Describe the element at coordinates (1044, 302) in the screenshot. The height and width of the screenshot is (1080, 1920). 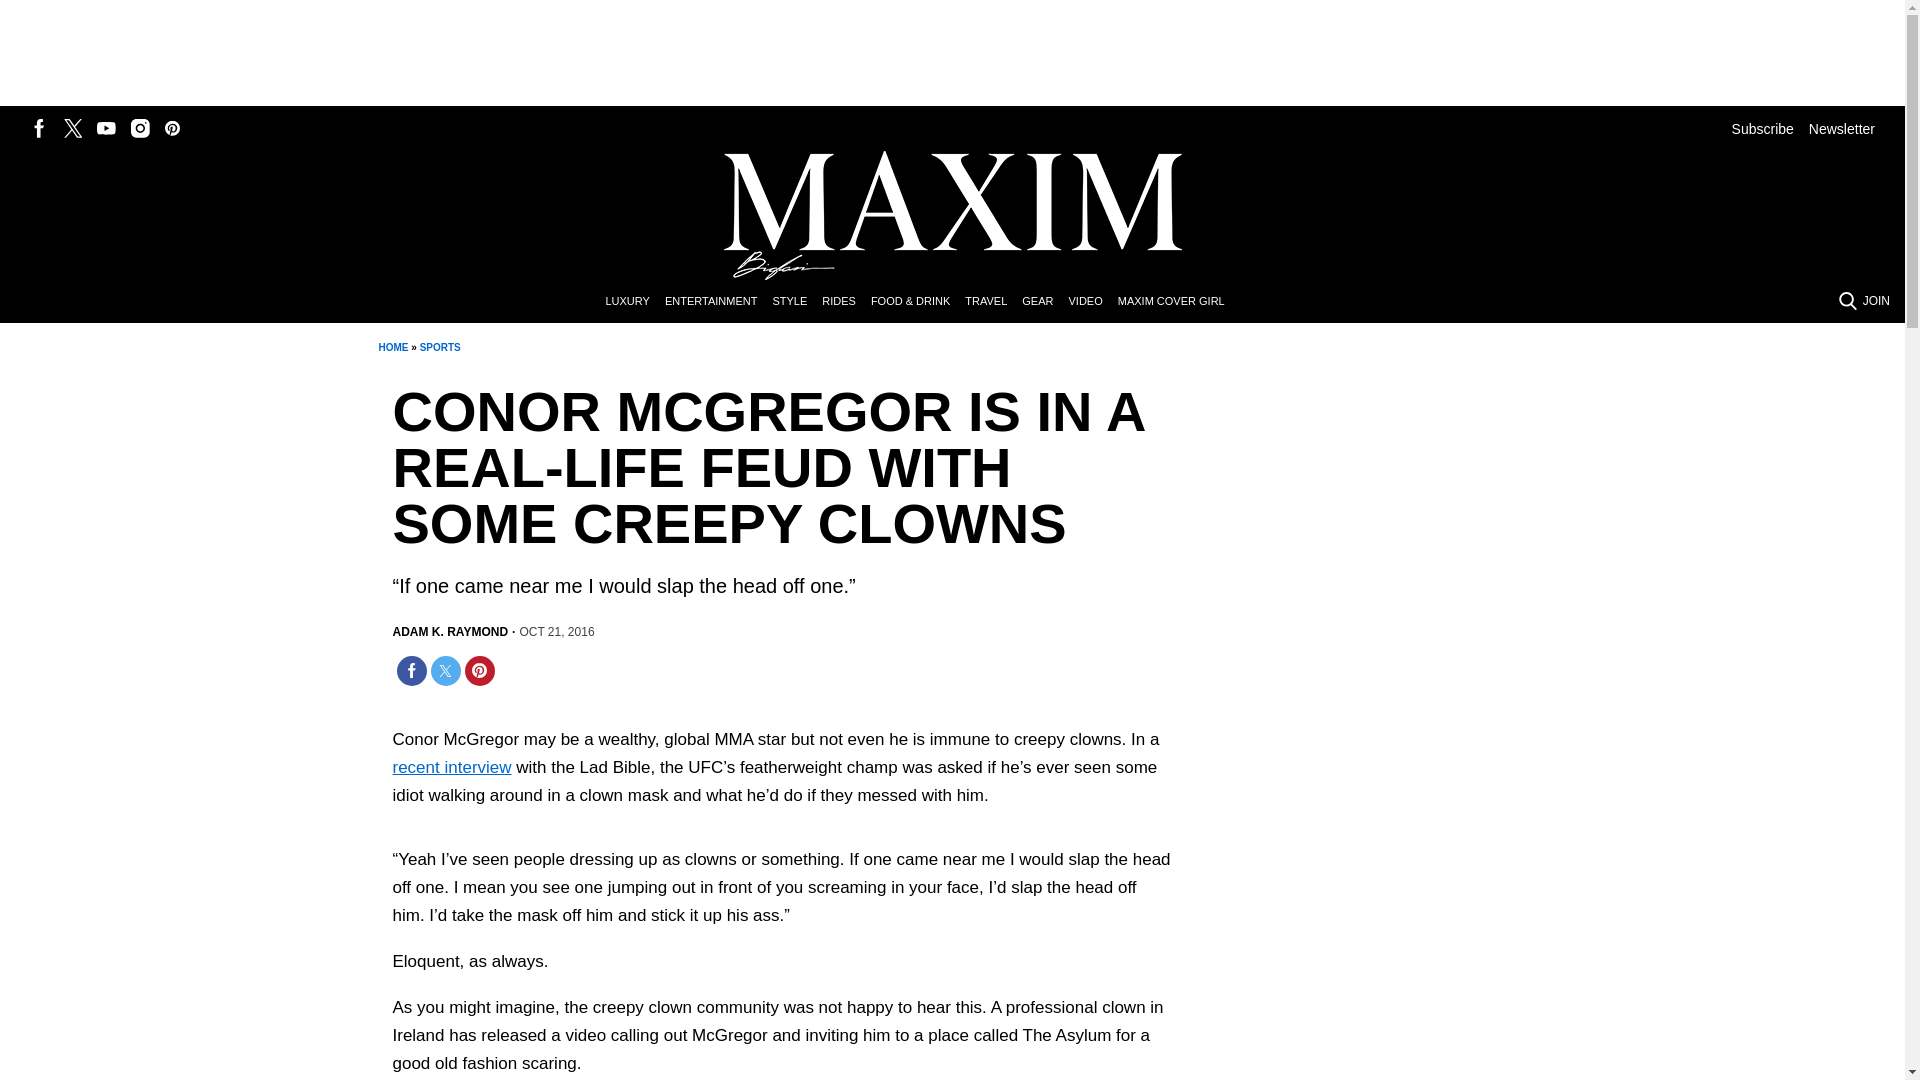
I see `GEAR` at that location.